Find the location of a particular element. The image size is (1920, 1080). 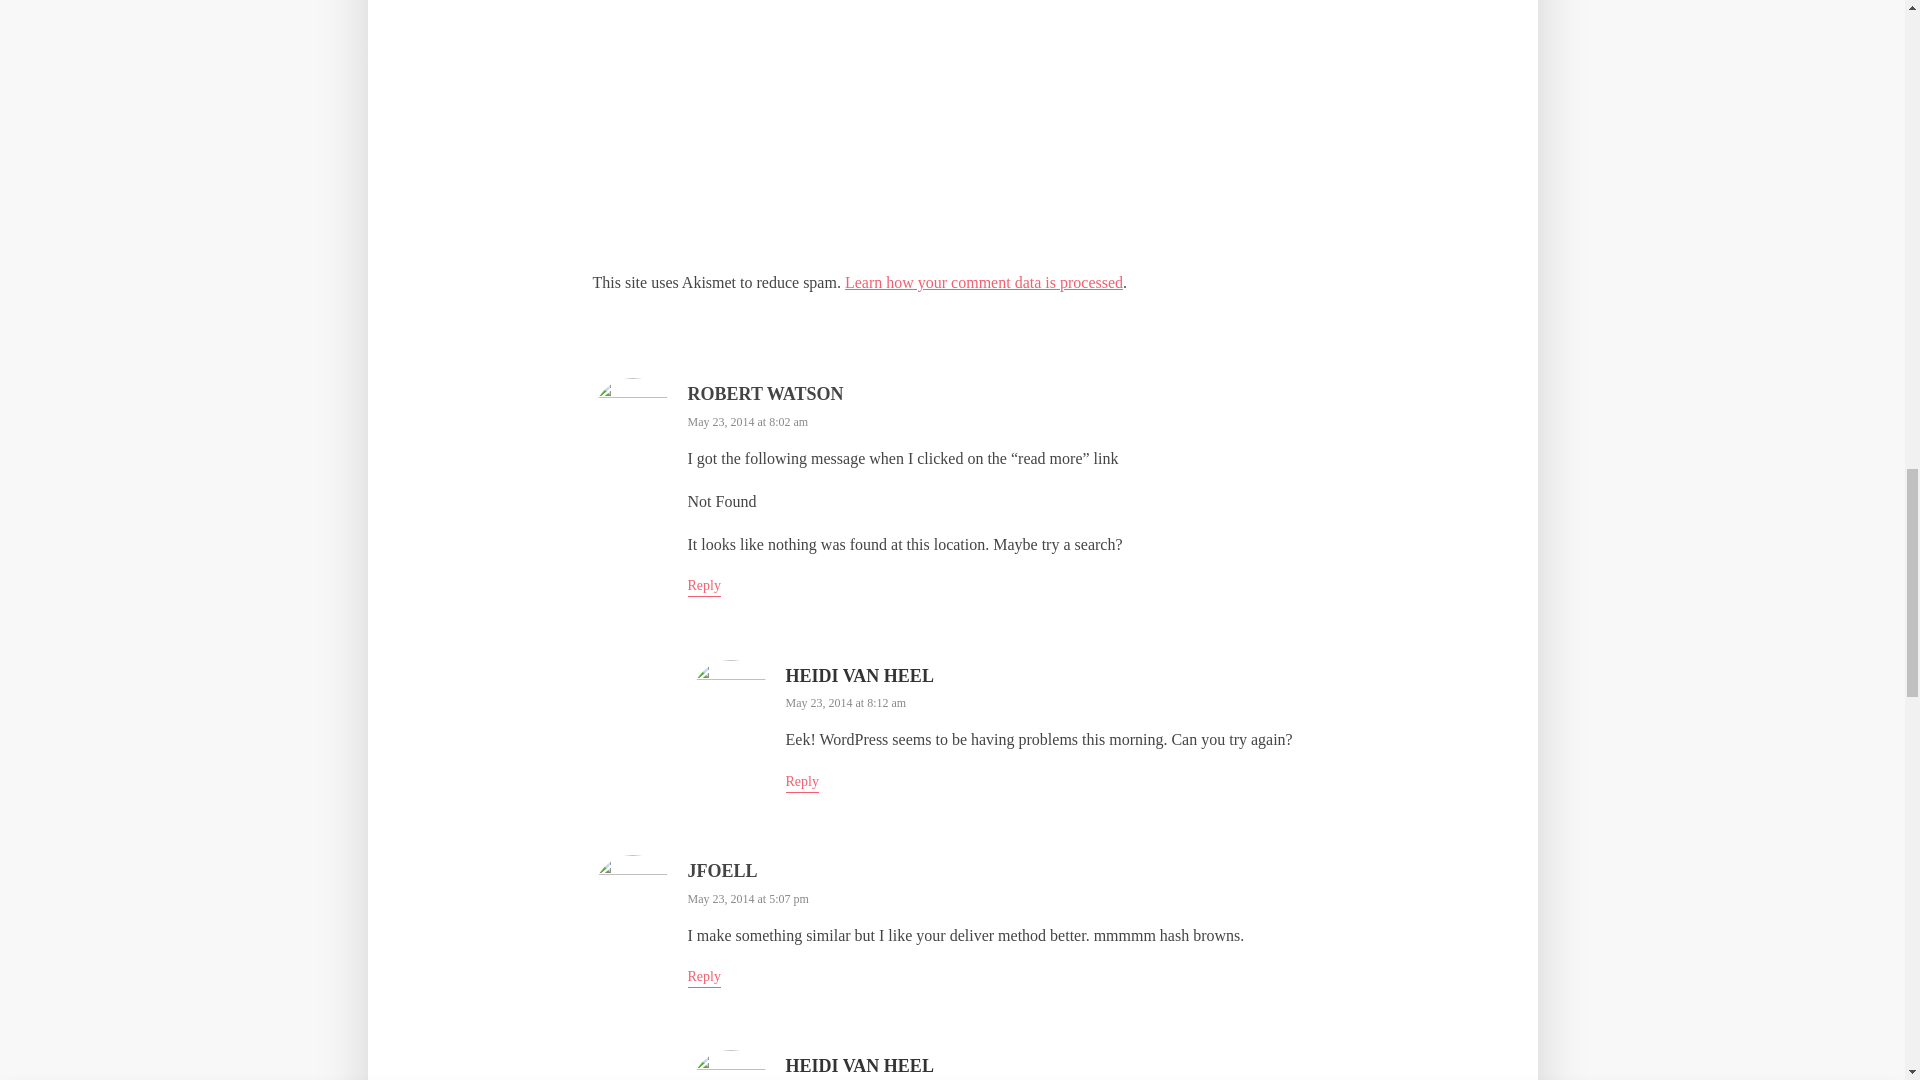

May 23, 2014 at 8:12 am is located at coordinates (846, 702).